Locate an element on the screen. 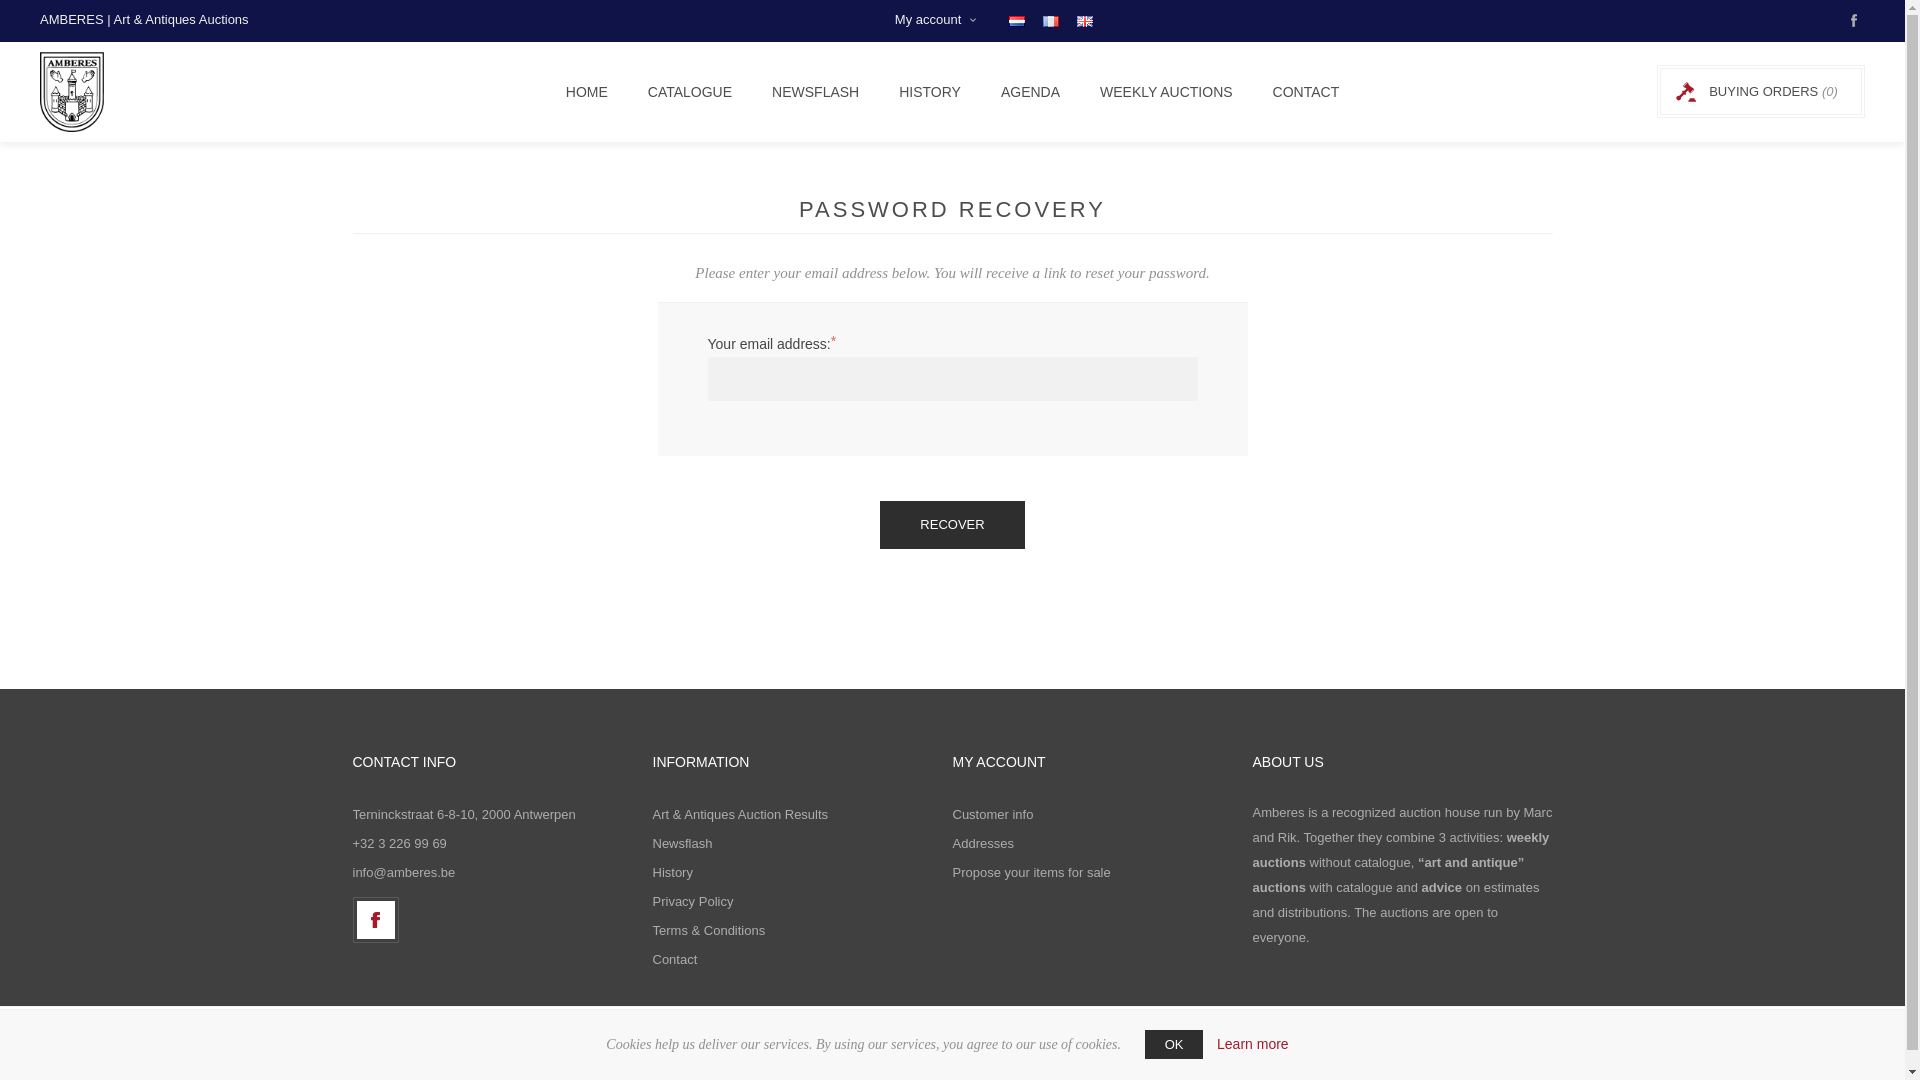  Addresses is located at coordinates (982, 842).